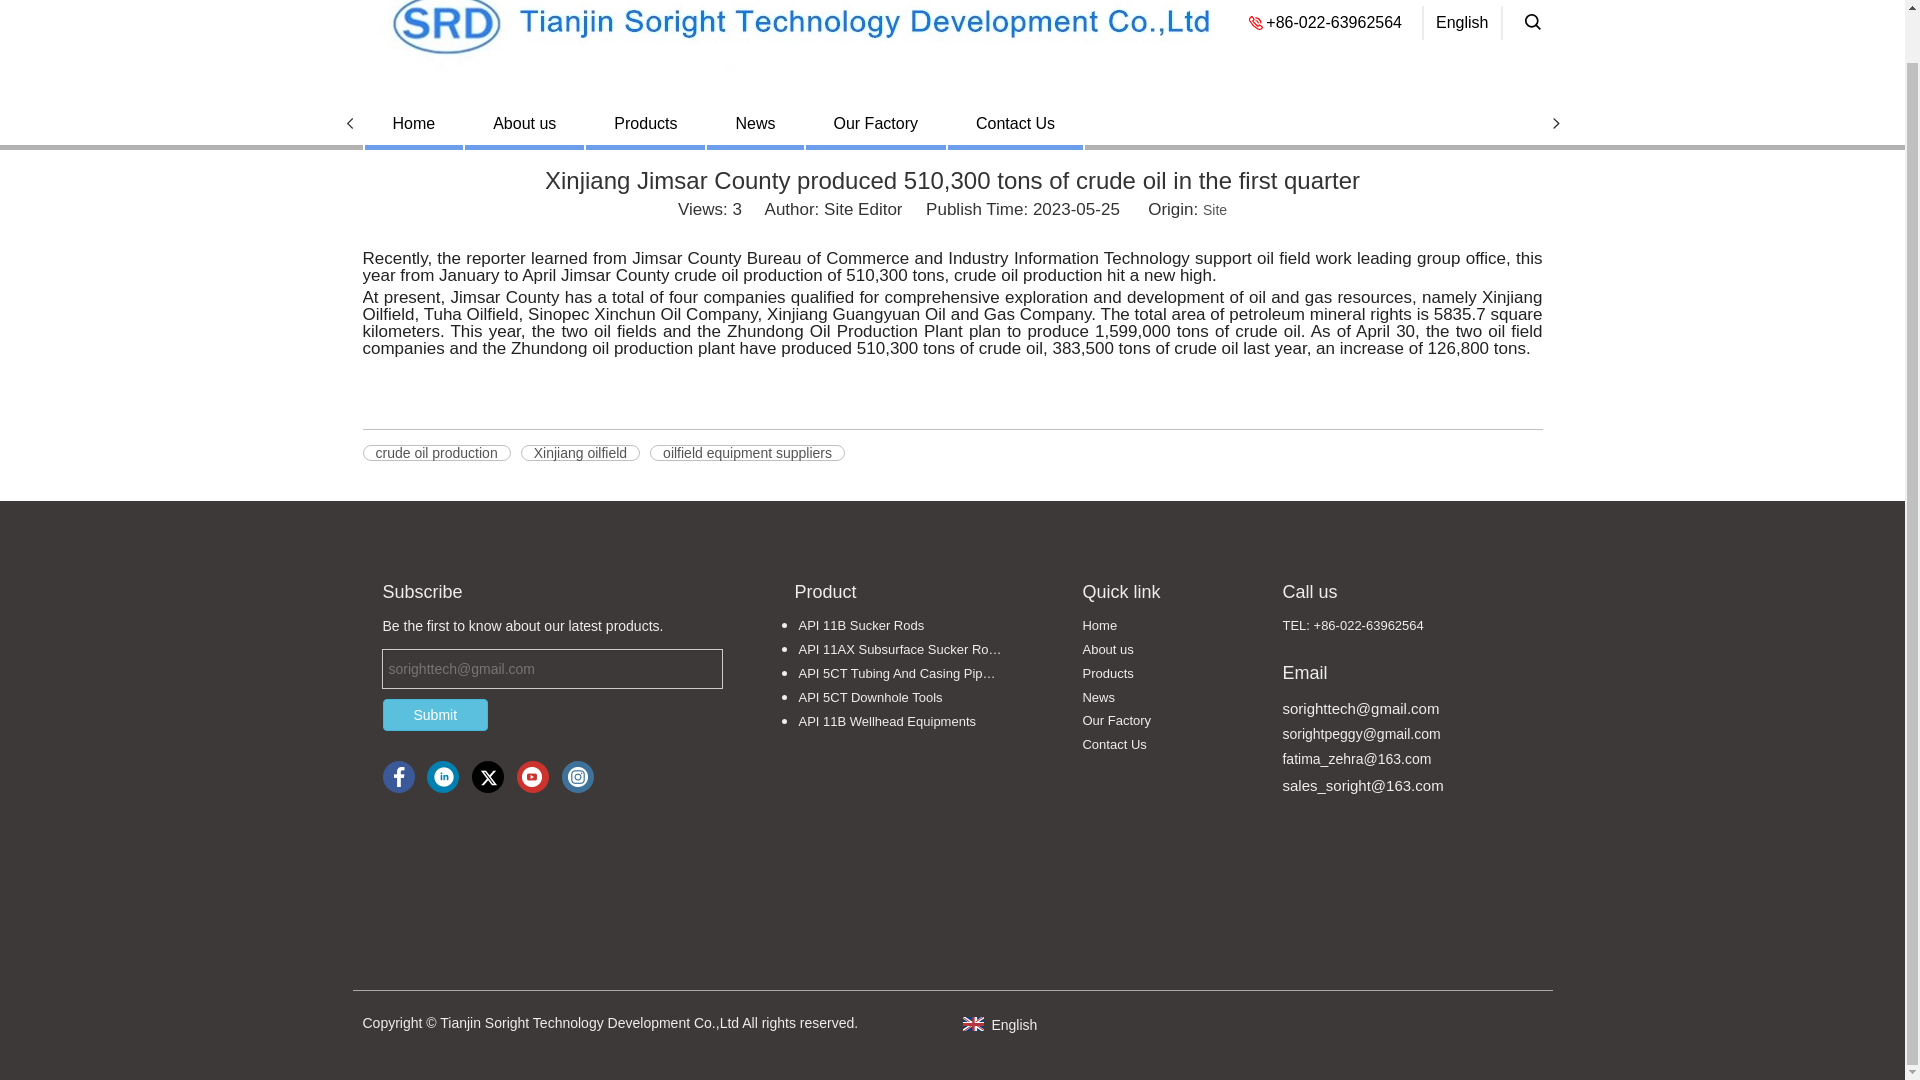 This screenshot has width=1920, height=1080. What do you see at coordinates (442, 776) in the screenshot?
I see `Linkedin` at bounding box center [442, 776].